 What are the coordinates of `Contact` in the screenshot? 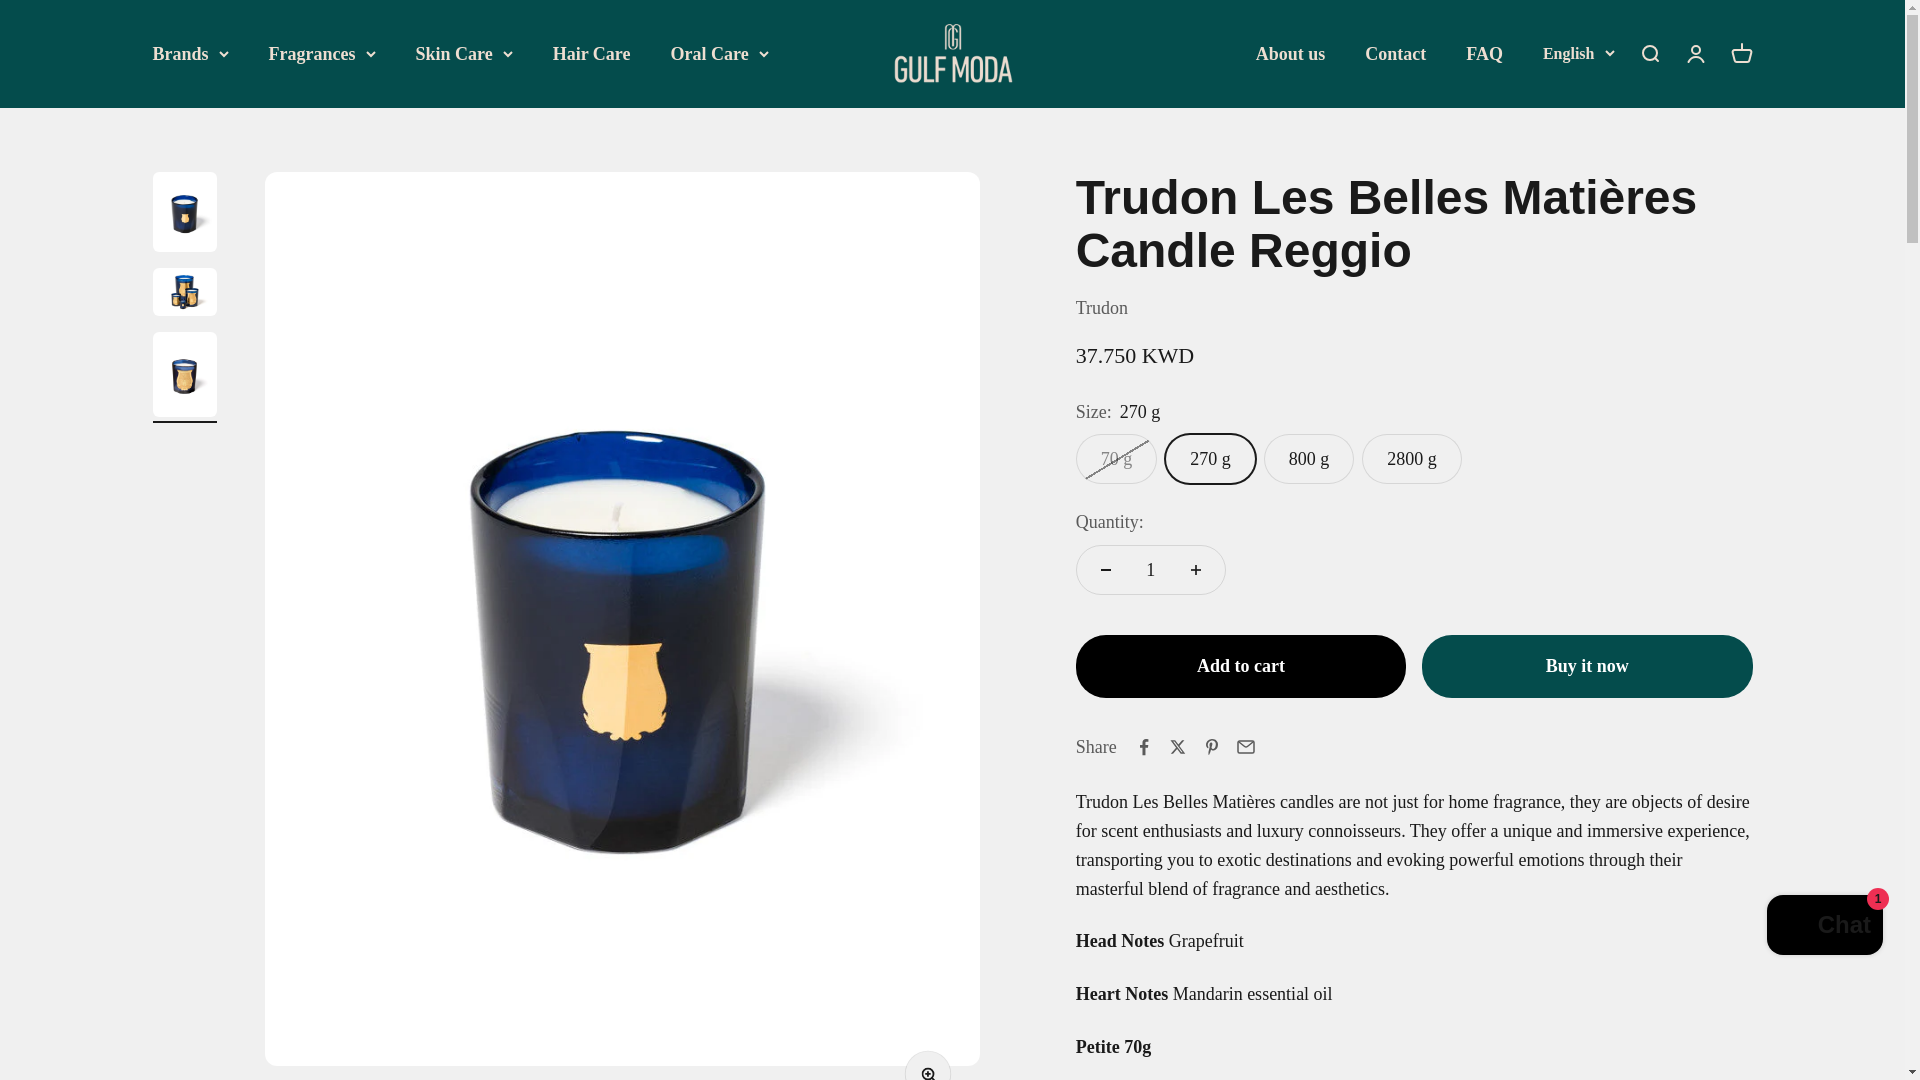 It's located at (1396, 54).